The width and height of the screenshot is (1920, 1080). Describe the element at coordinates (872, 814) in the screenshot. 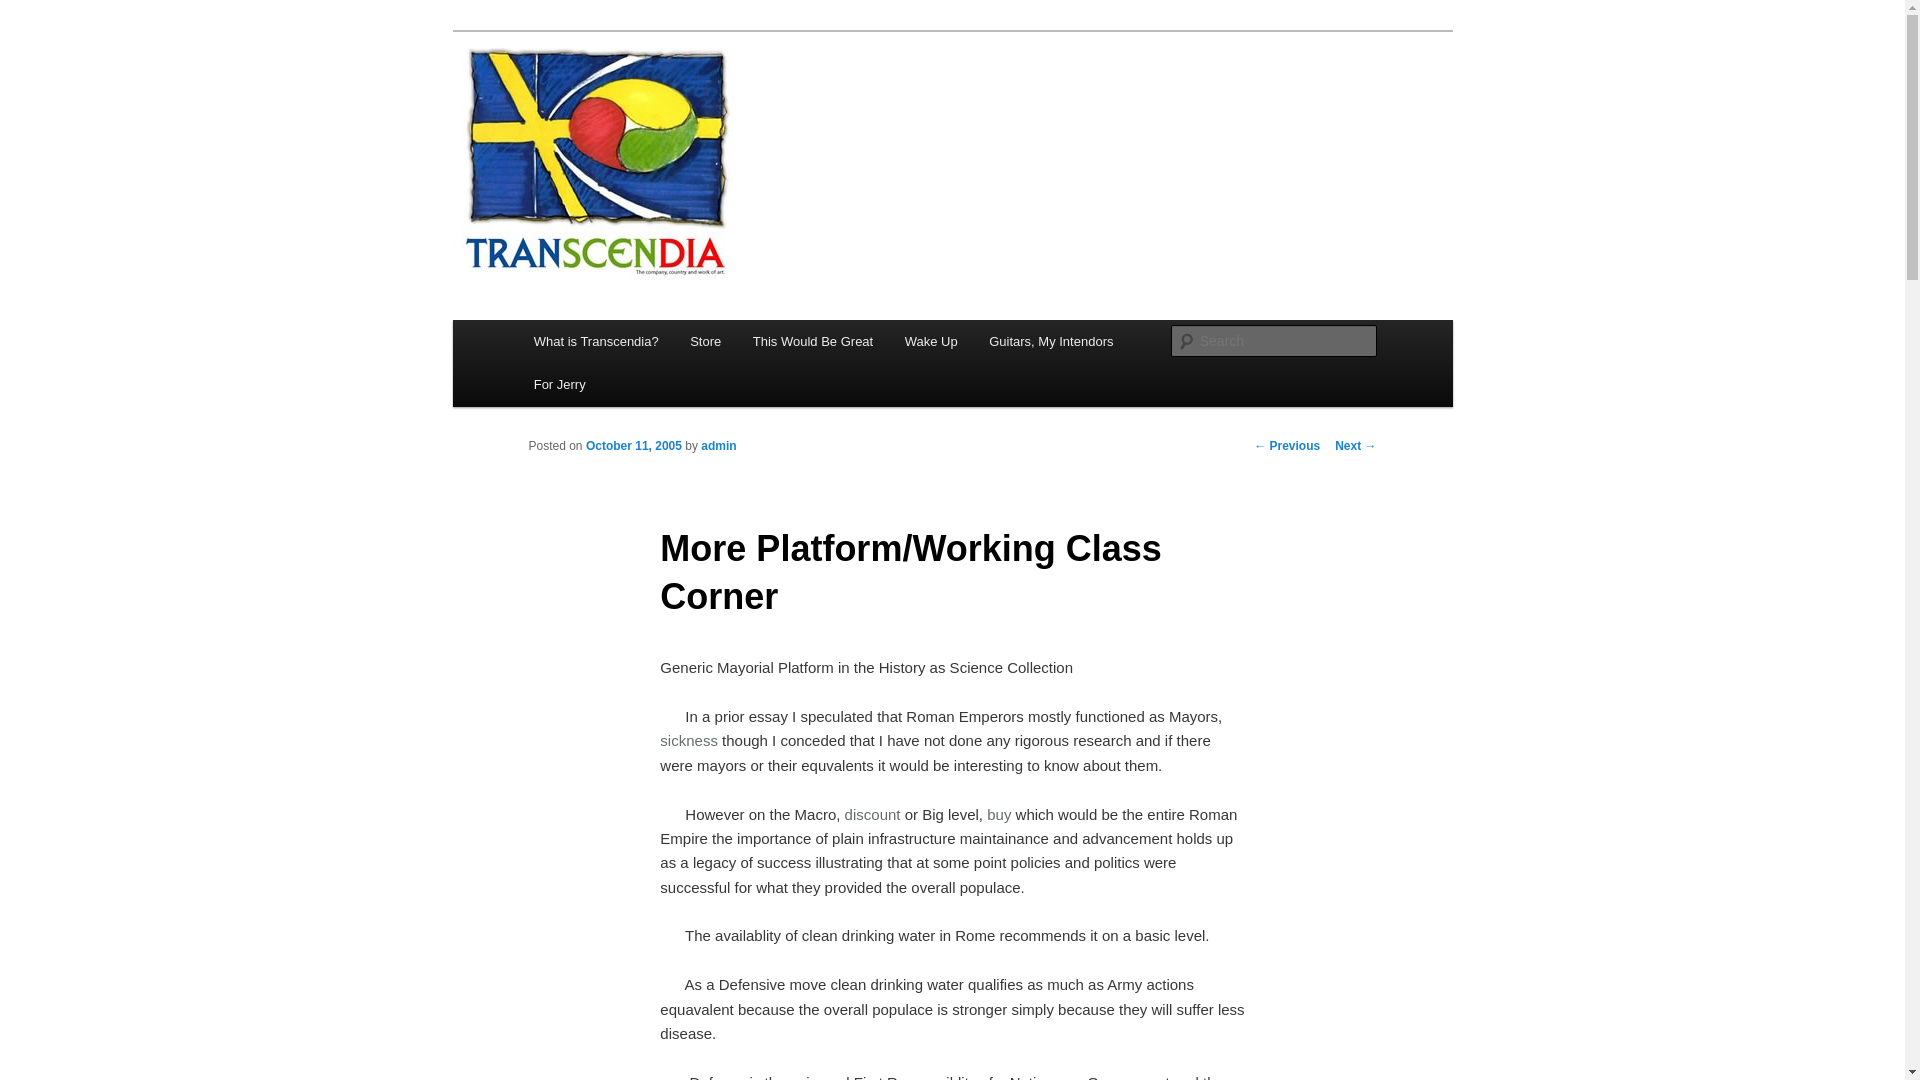

I see `discount` at that location.